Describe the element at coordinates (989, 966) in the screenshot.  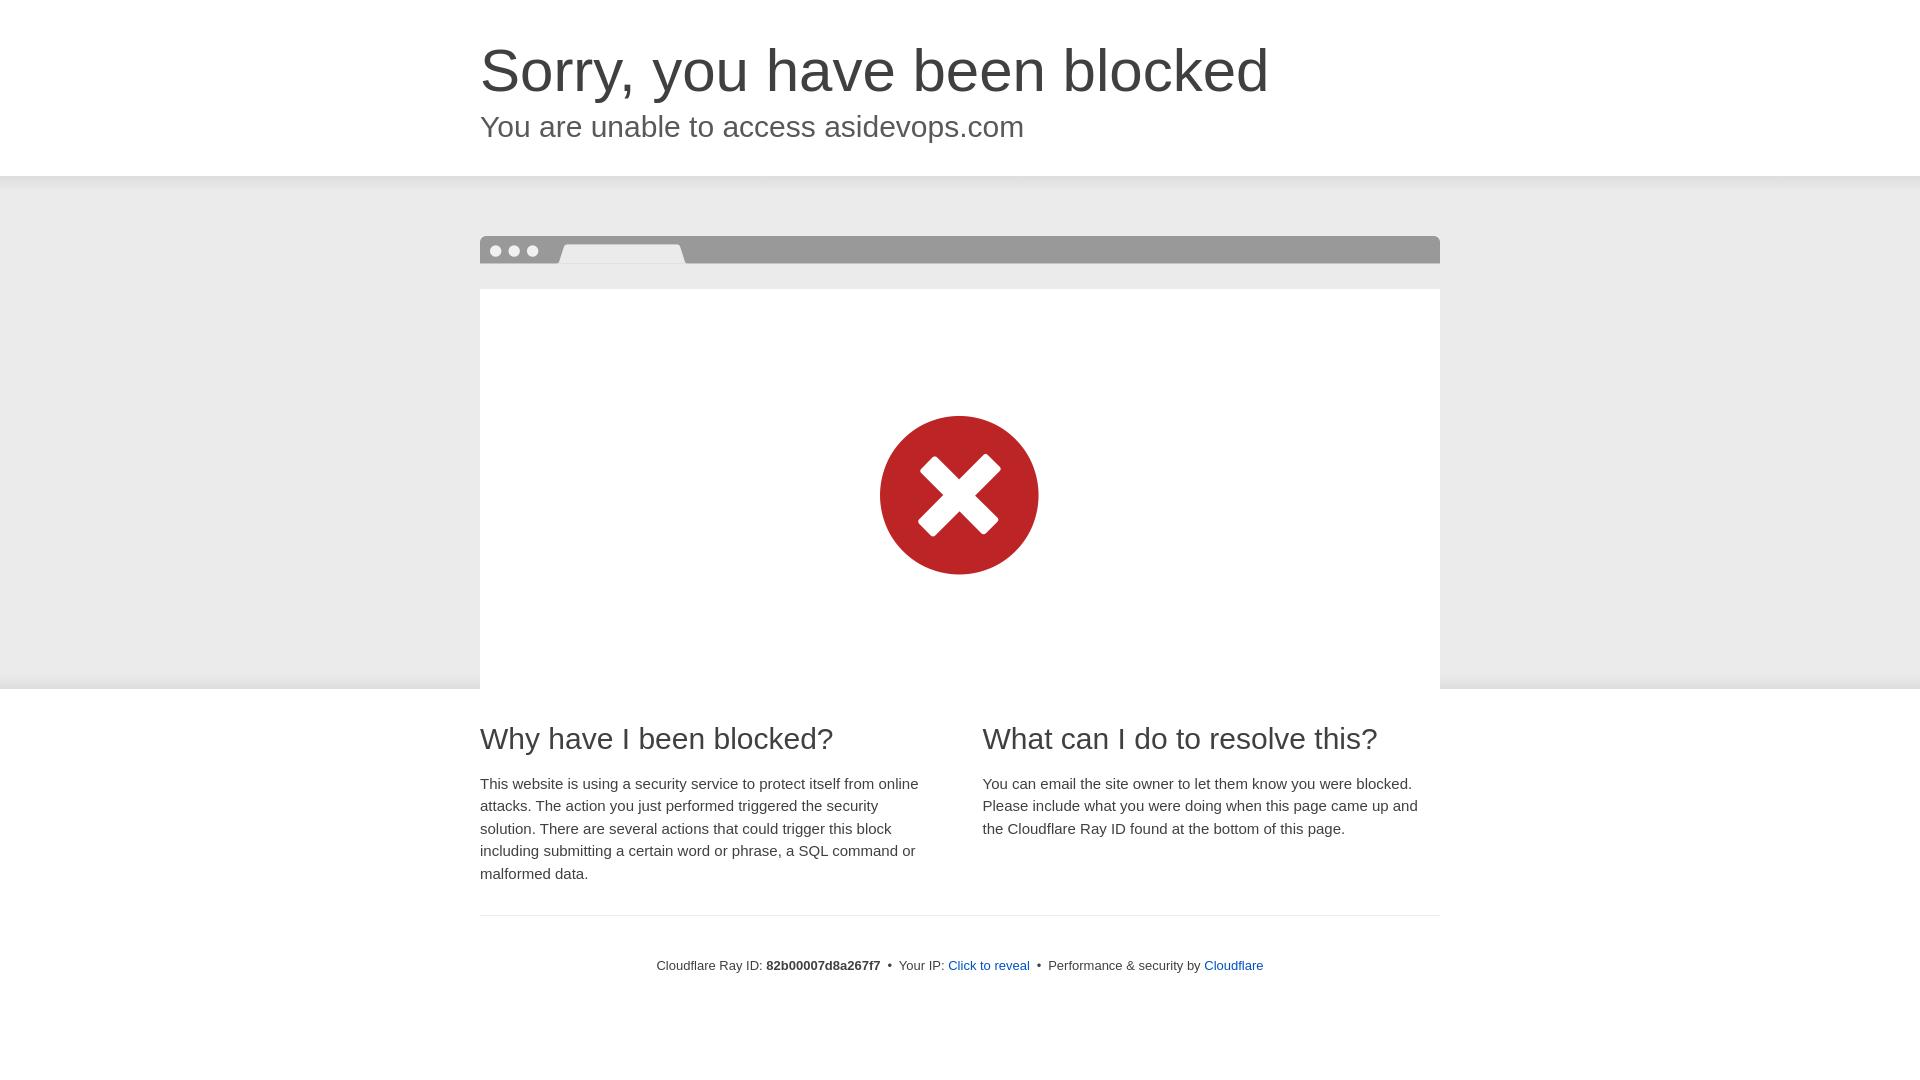
I see `Click to reveal` at that location.